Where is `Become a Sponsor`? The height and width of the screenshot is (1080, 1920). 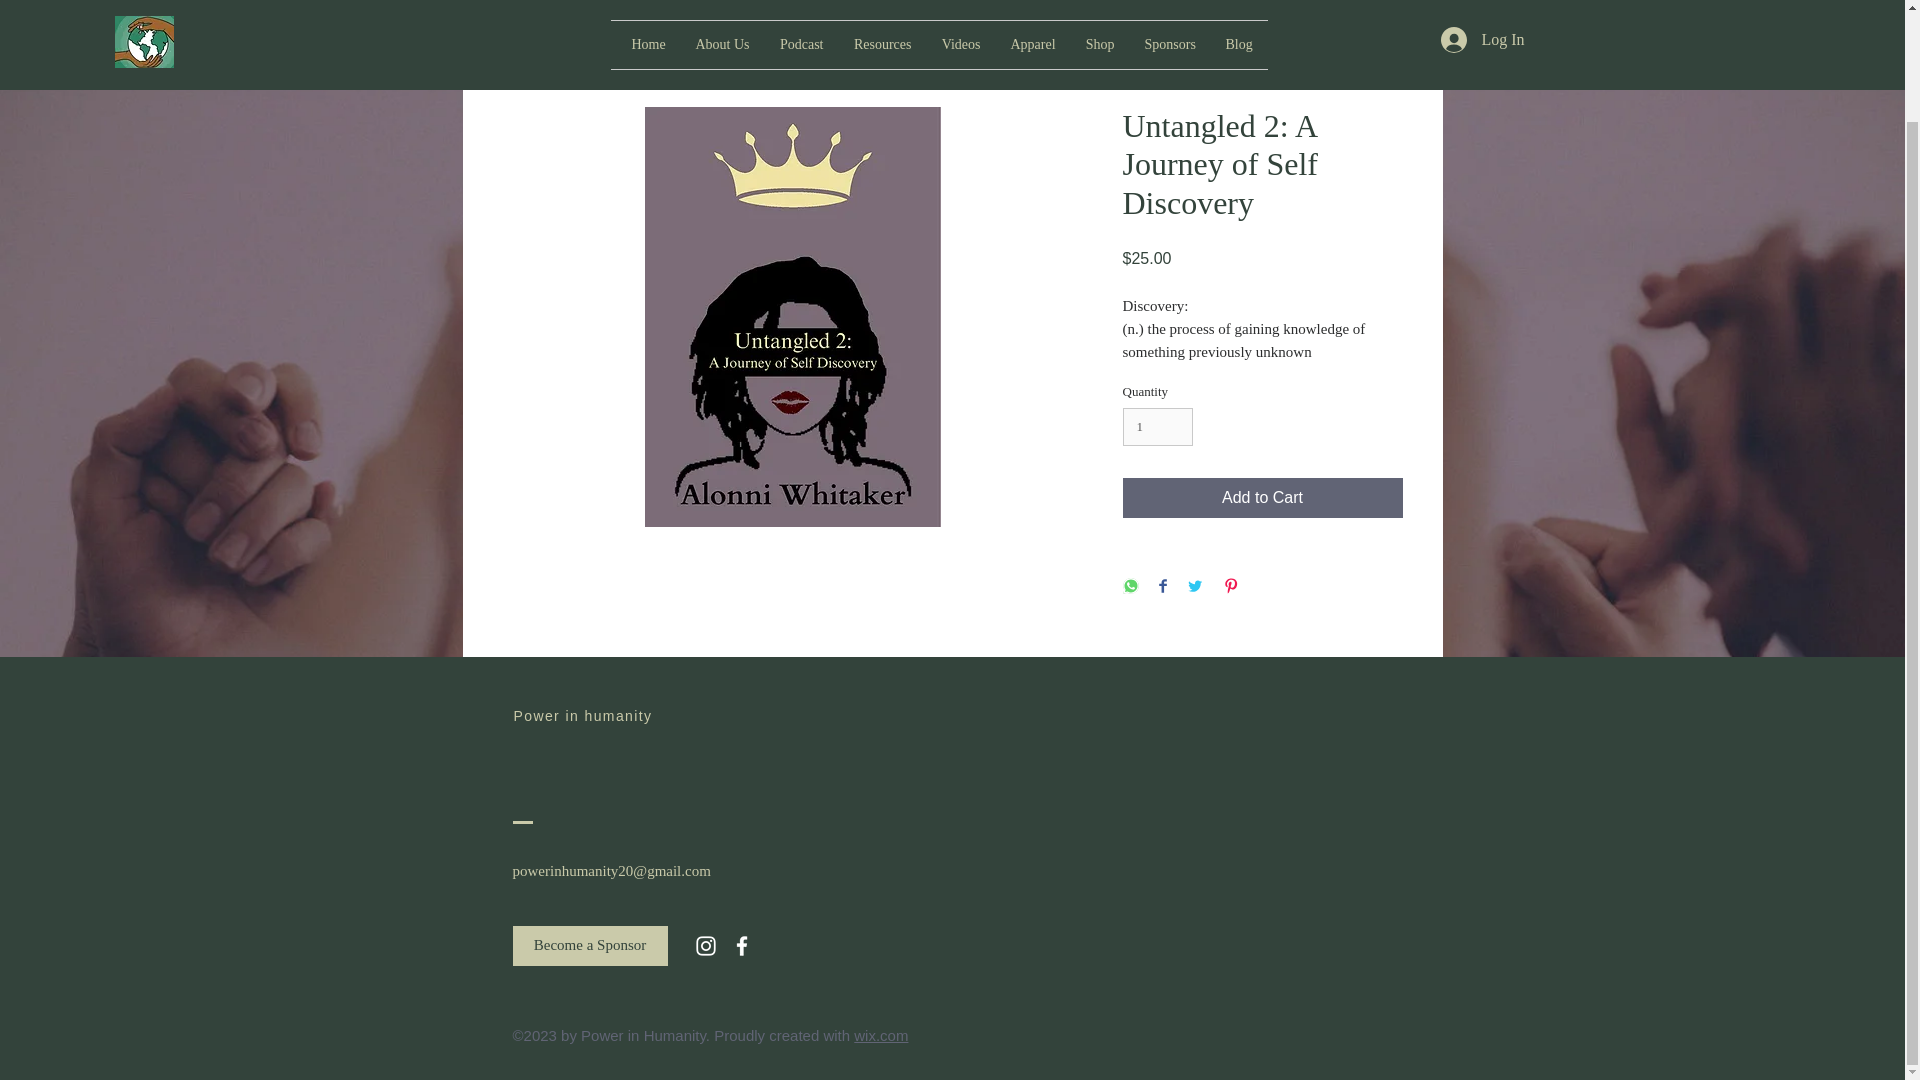 Become a Sponsor is located at coordinates (589, 945).